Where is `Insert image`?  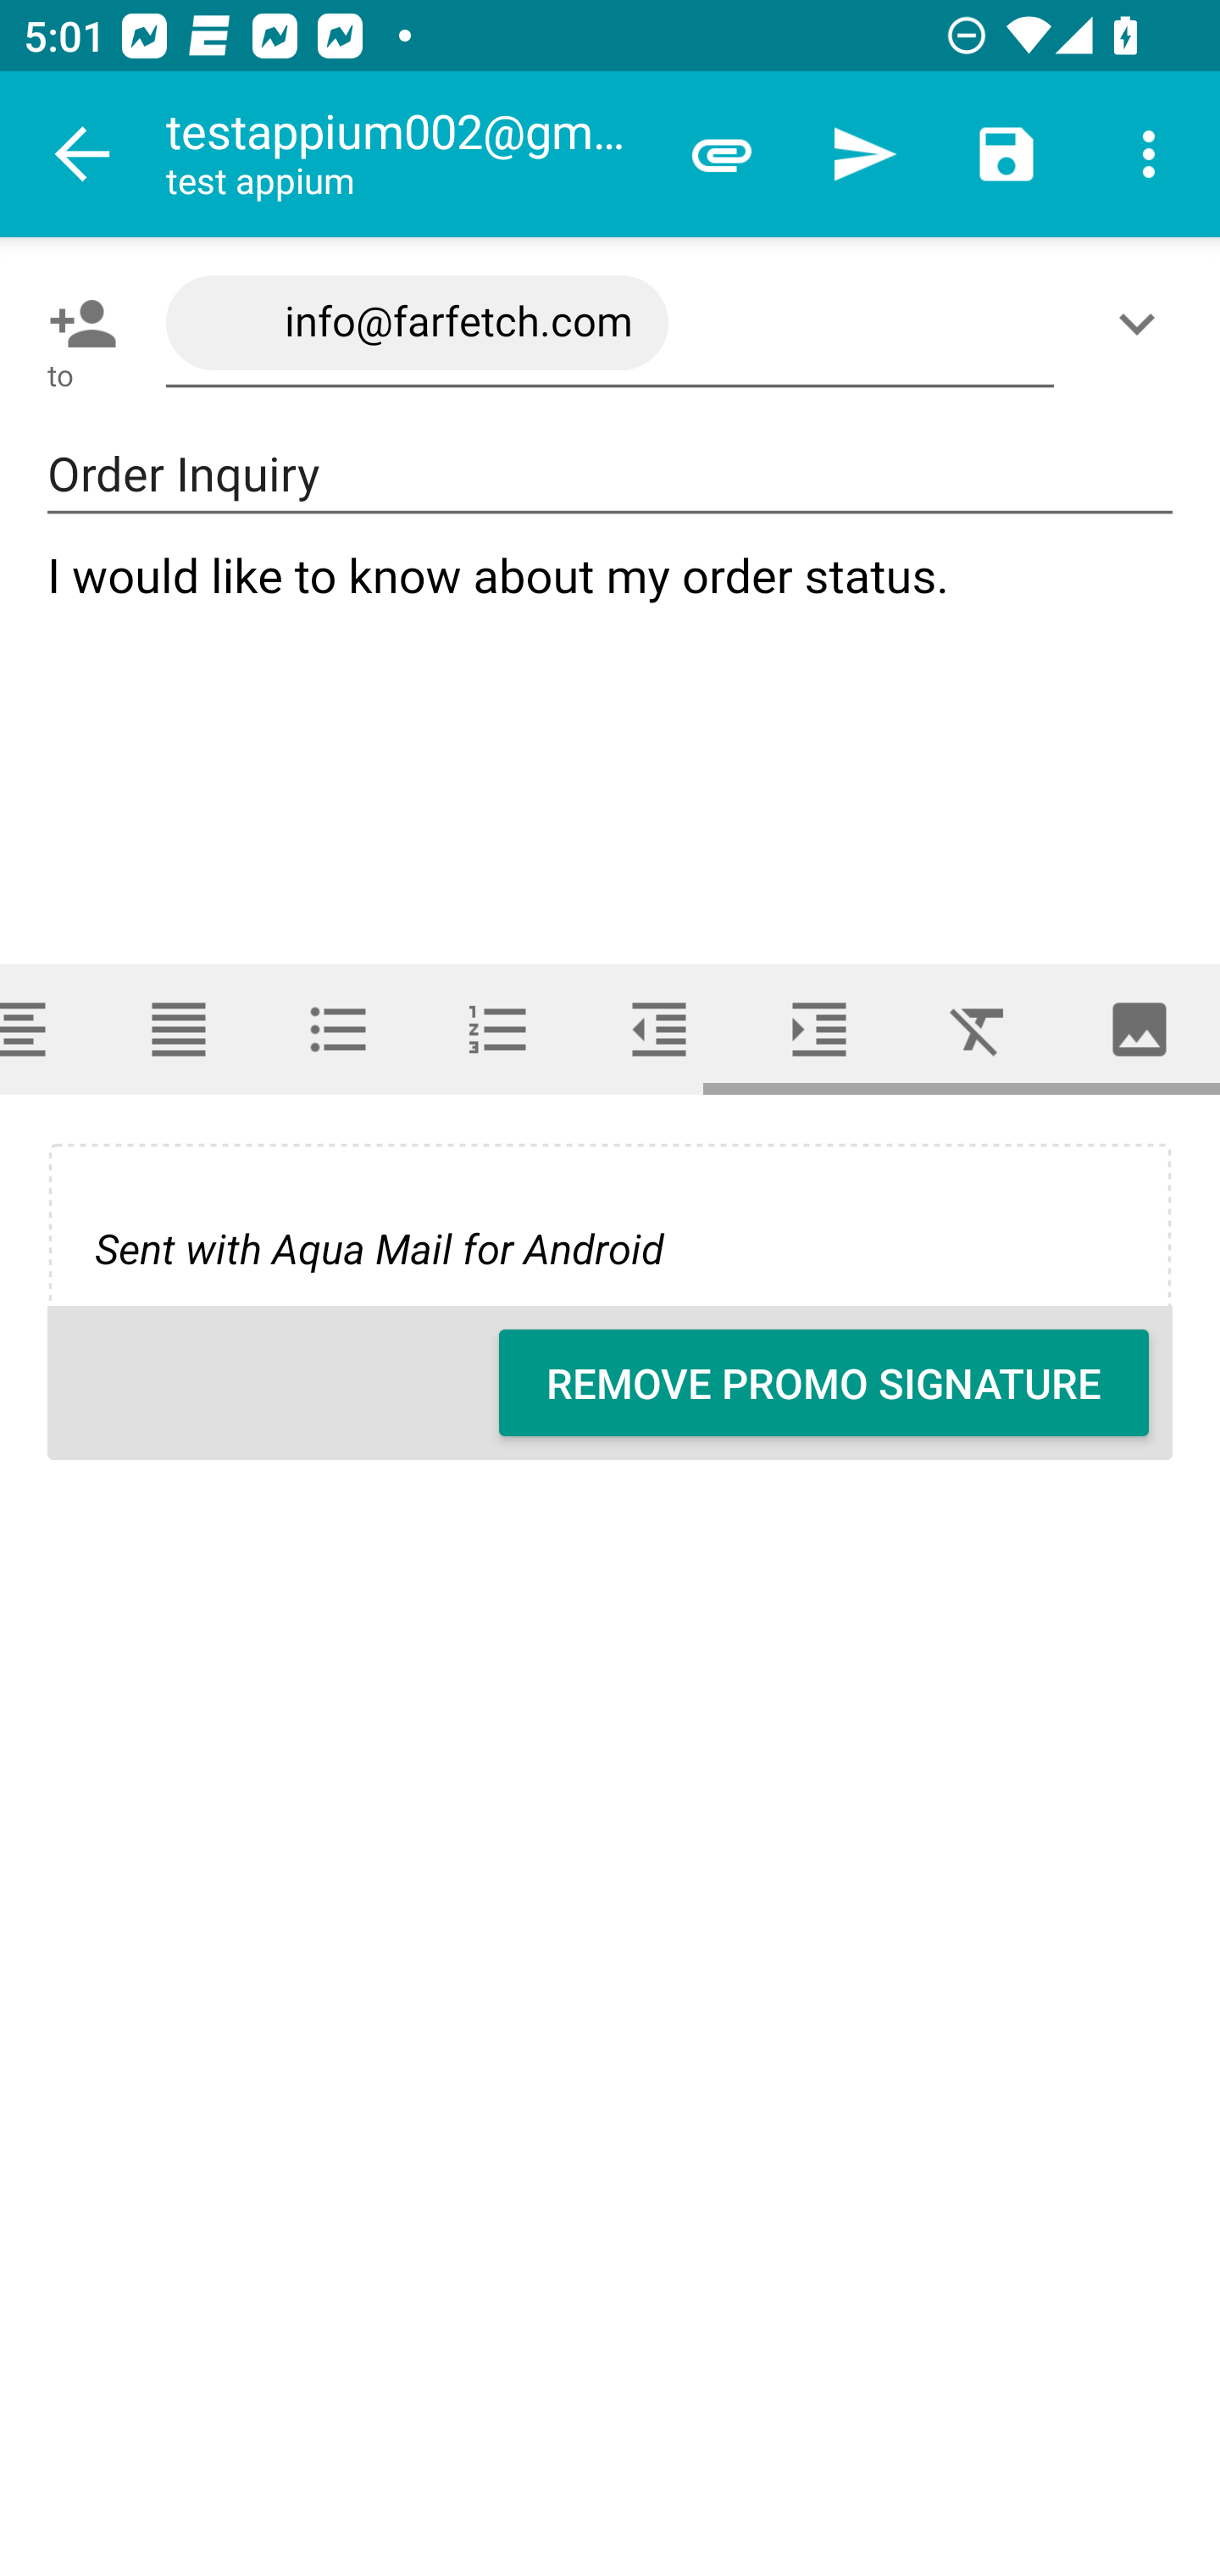
Insert image is located at coordinates (1140, 1029).